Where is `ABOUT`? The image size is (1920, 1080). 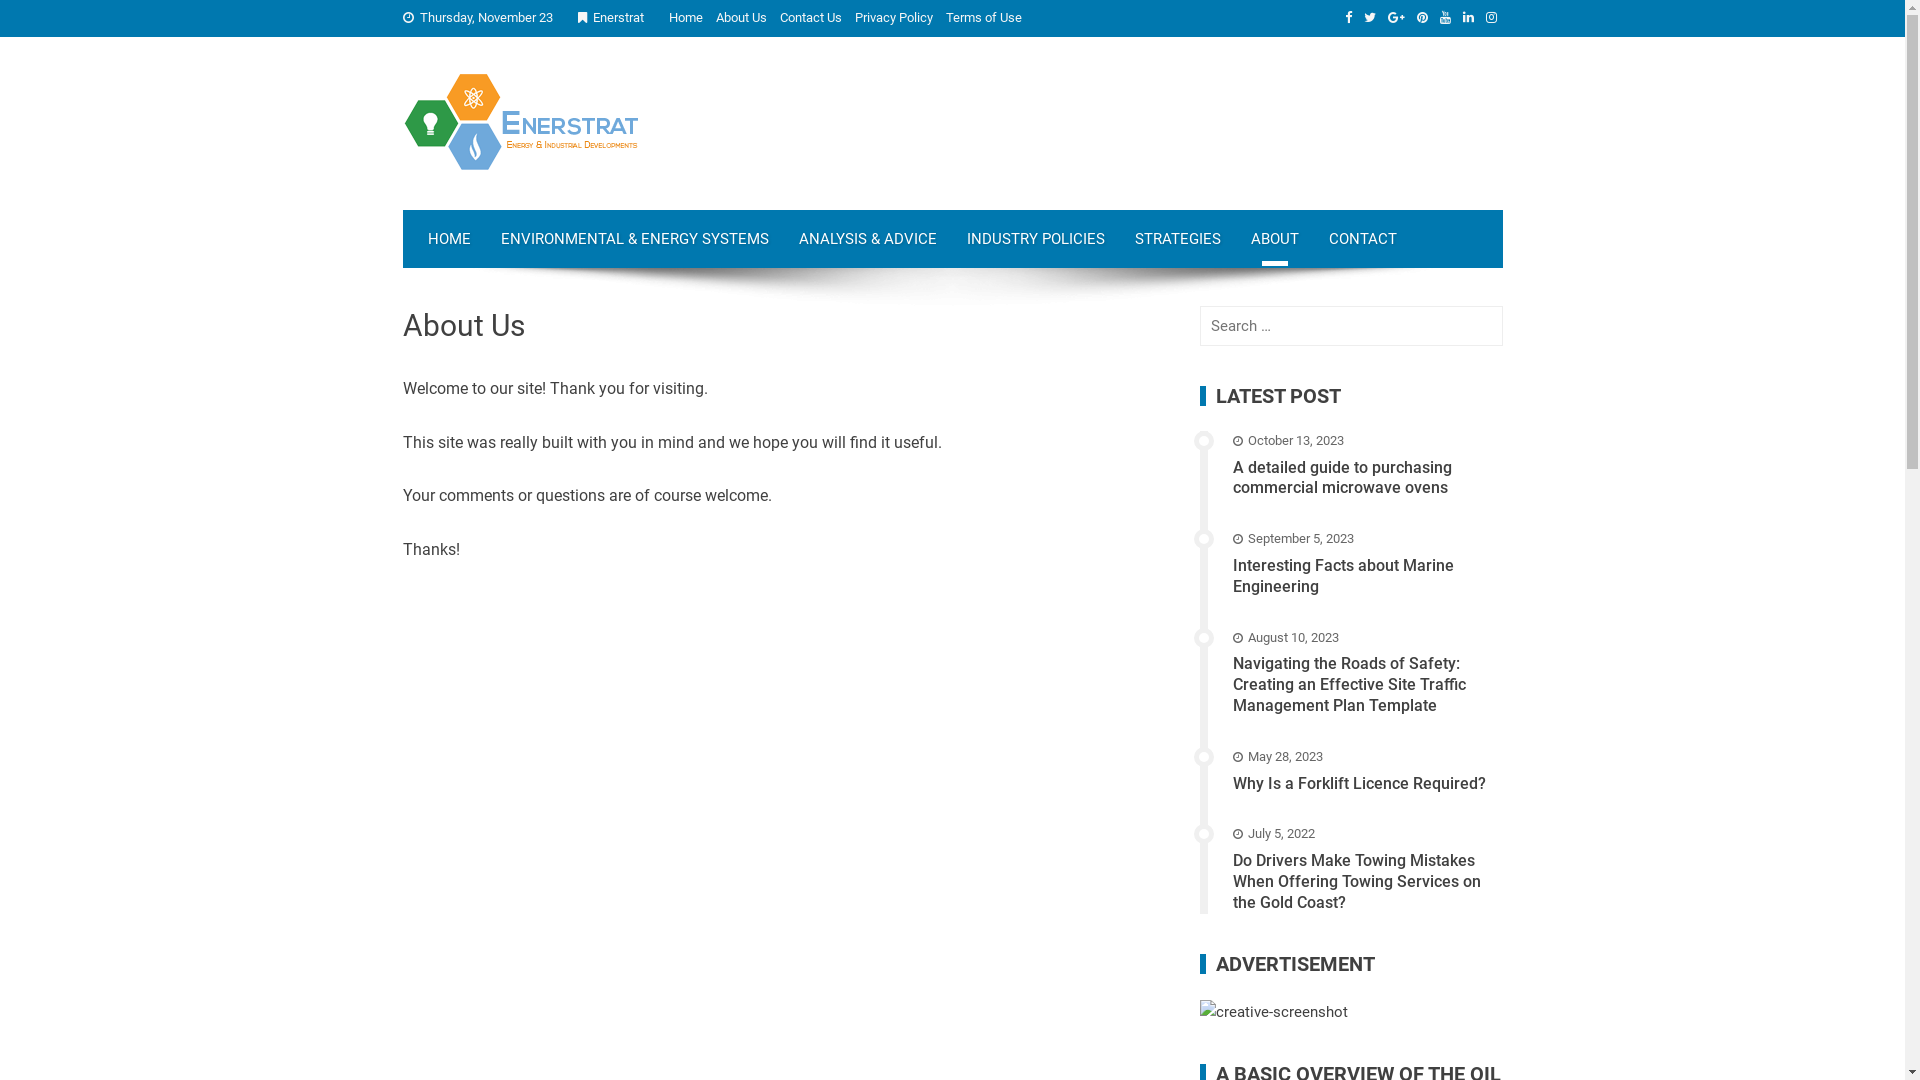
ABOUT is located at coordinates (1275, 239).